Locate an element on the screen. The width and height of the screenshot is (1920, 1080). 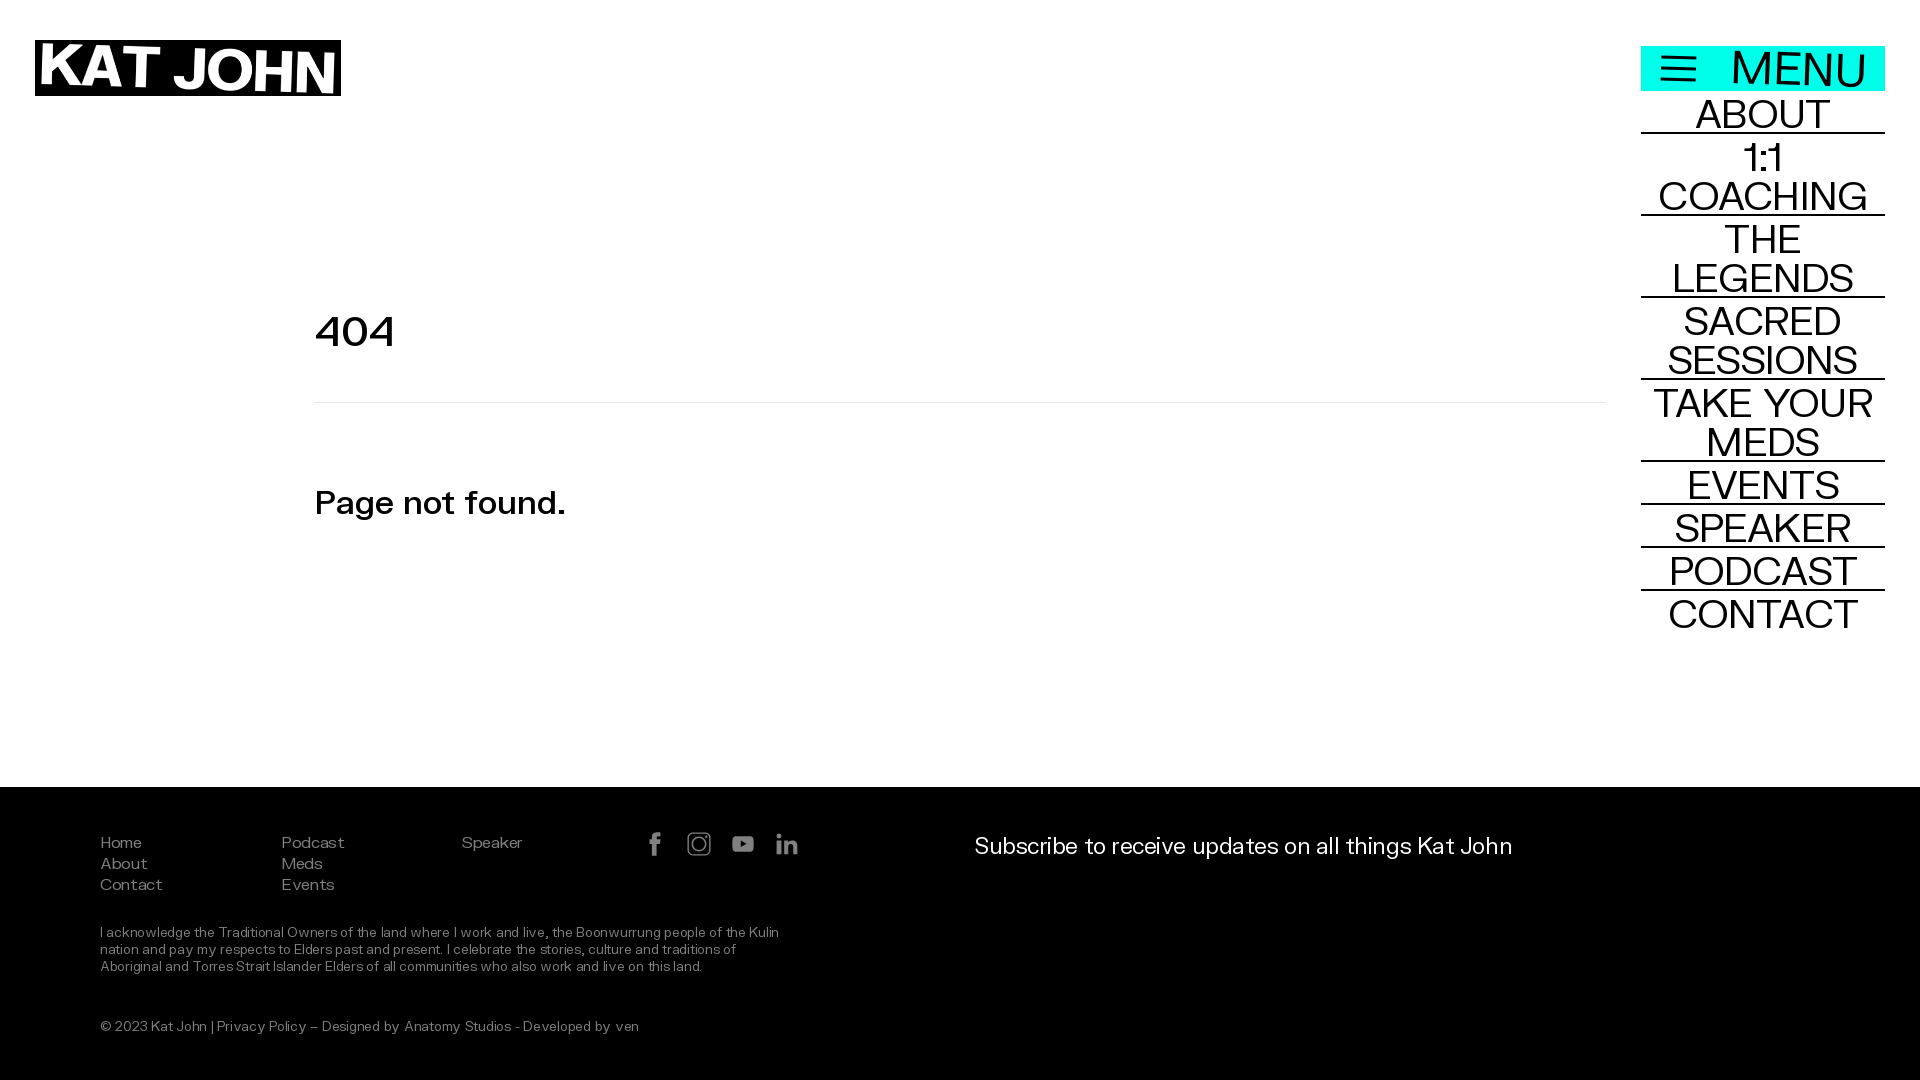
EVENTS is located at coordinates (1763, 484).